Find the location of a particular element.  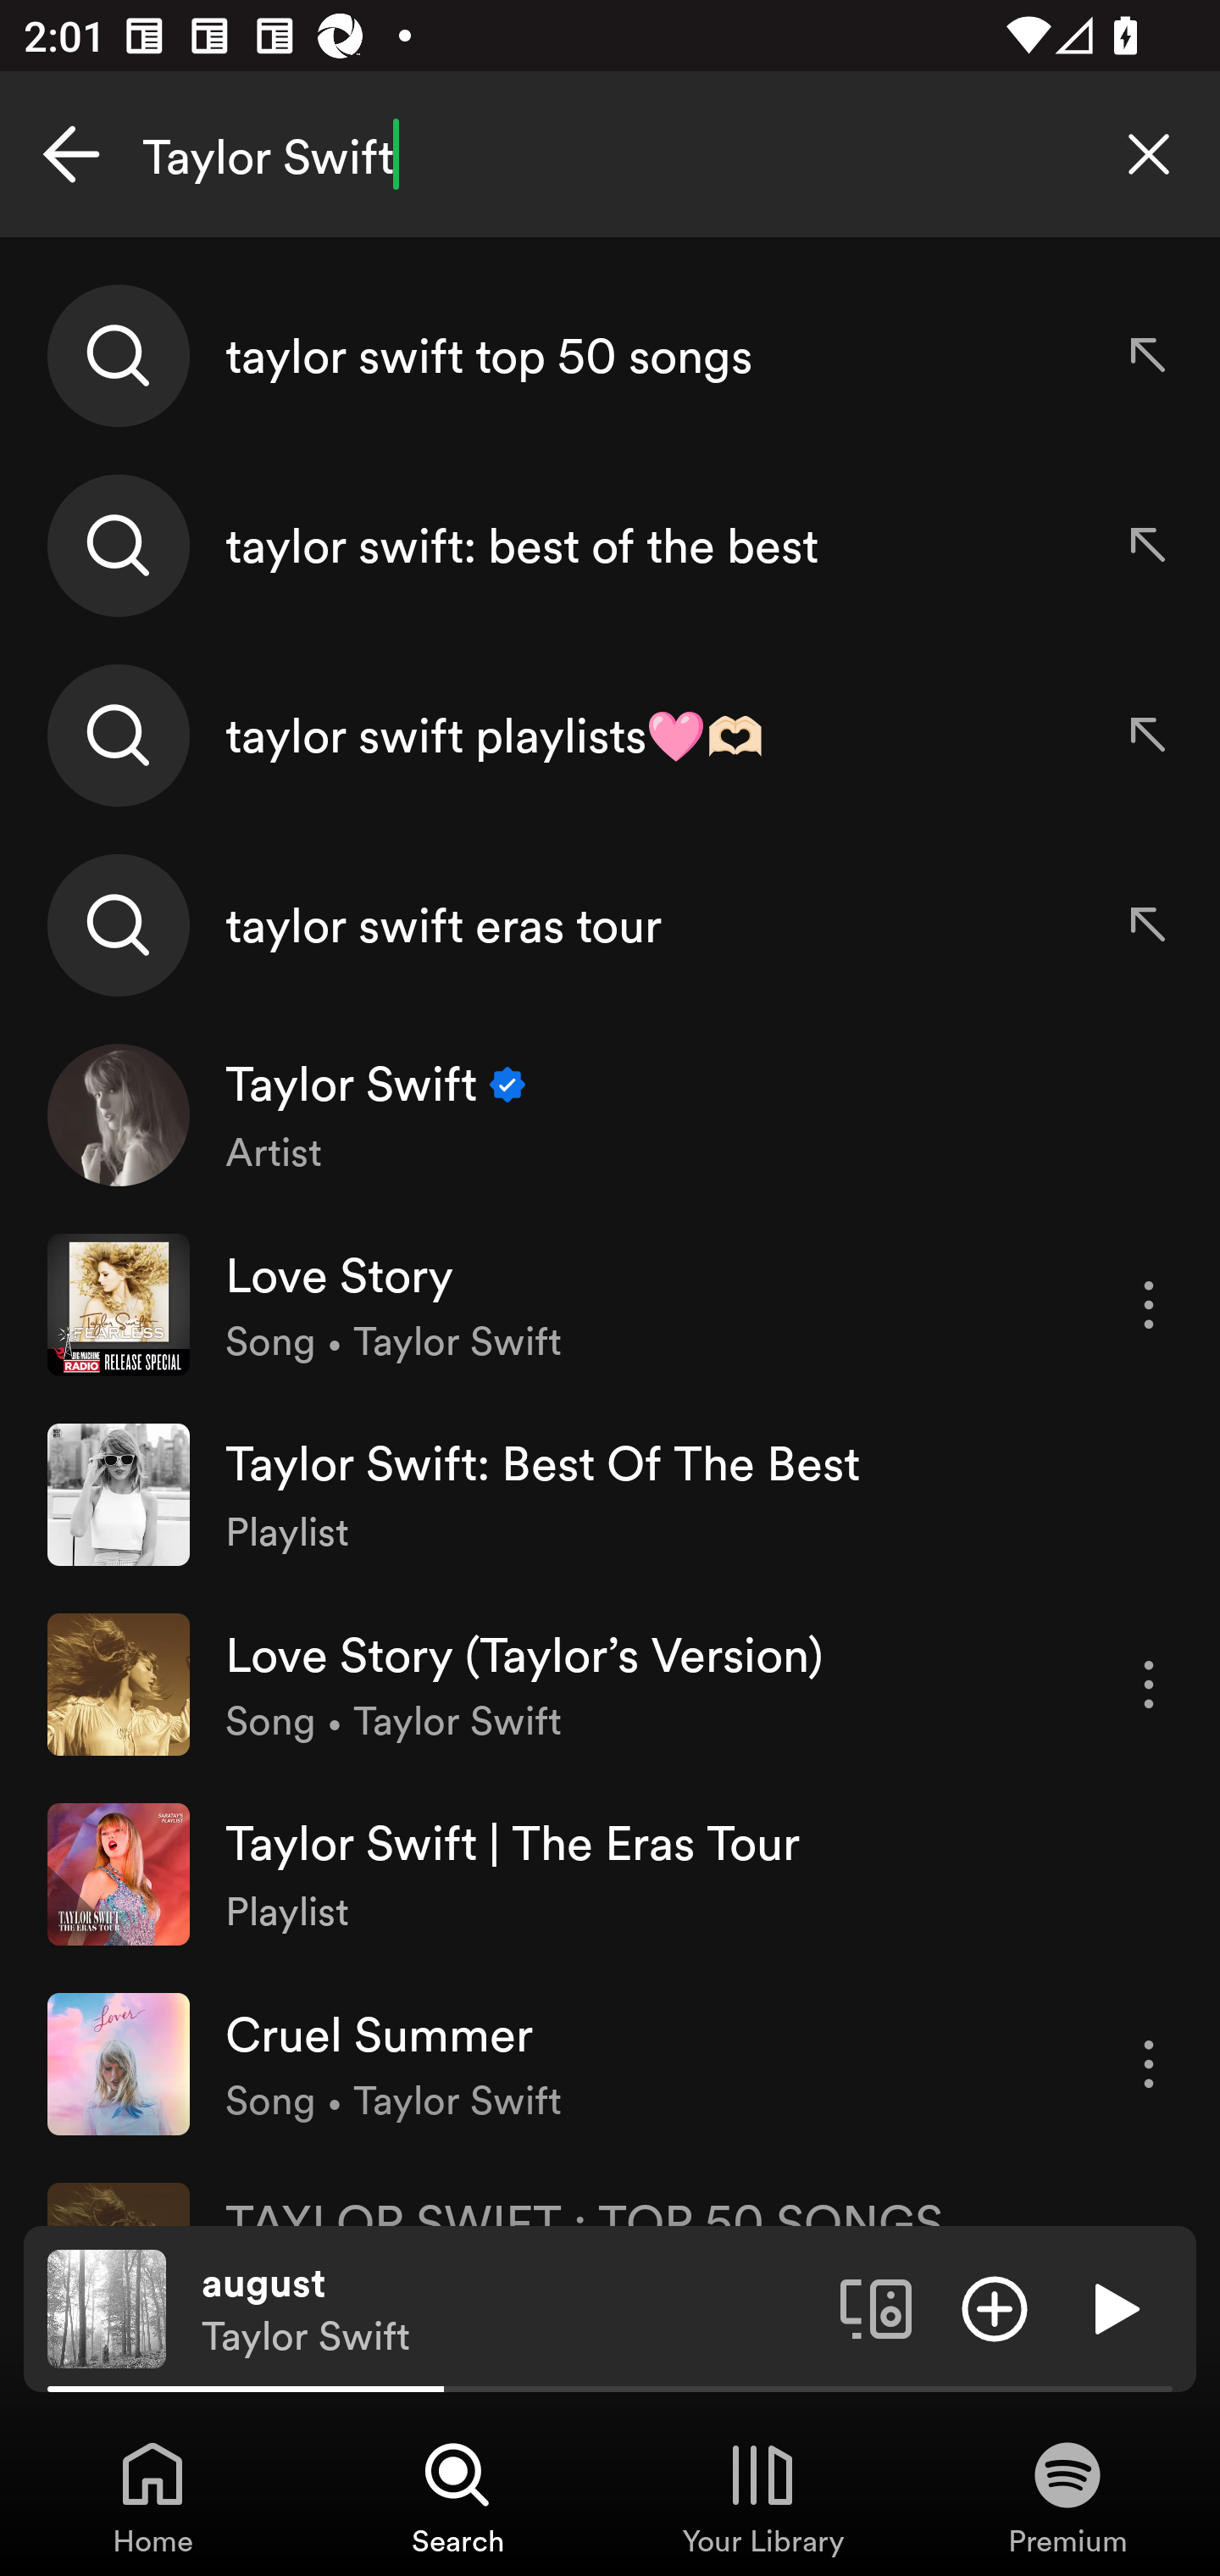

taylor swift: best of the best is located at coordinates (610, 546).